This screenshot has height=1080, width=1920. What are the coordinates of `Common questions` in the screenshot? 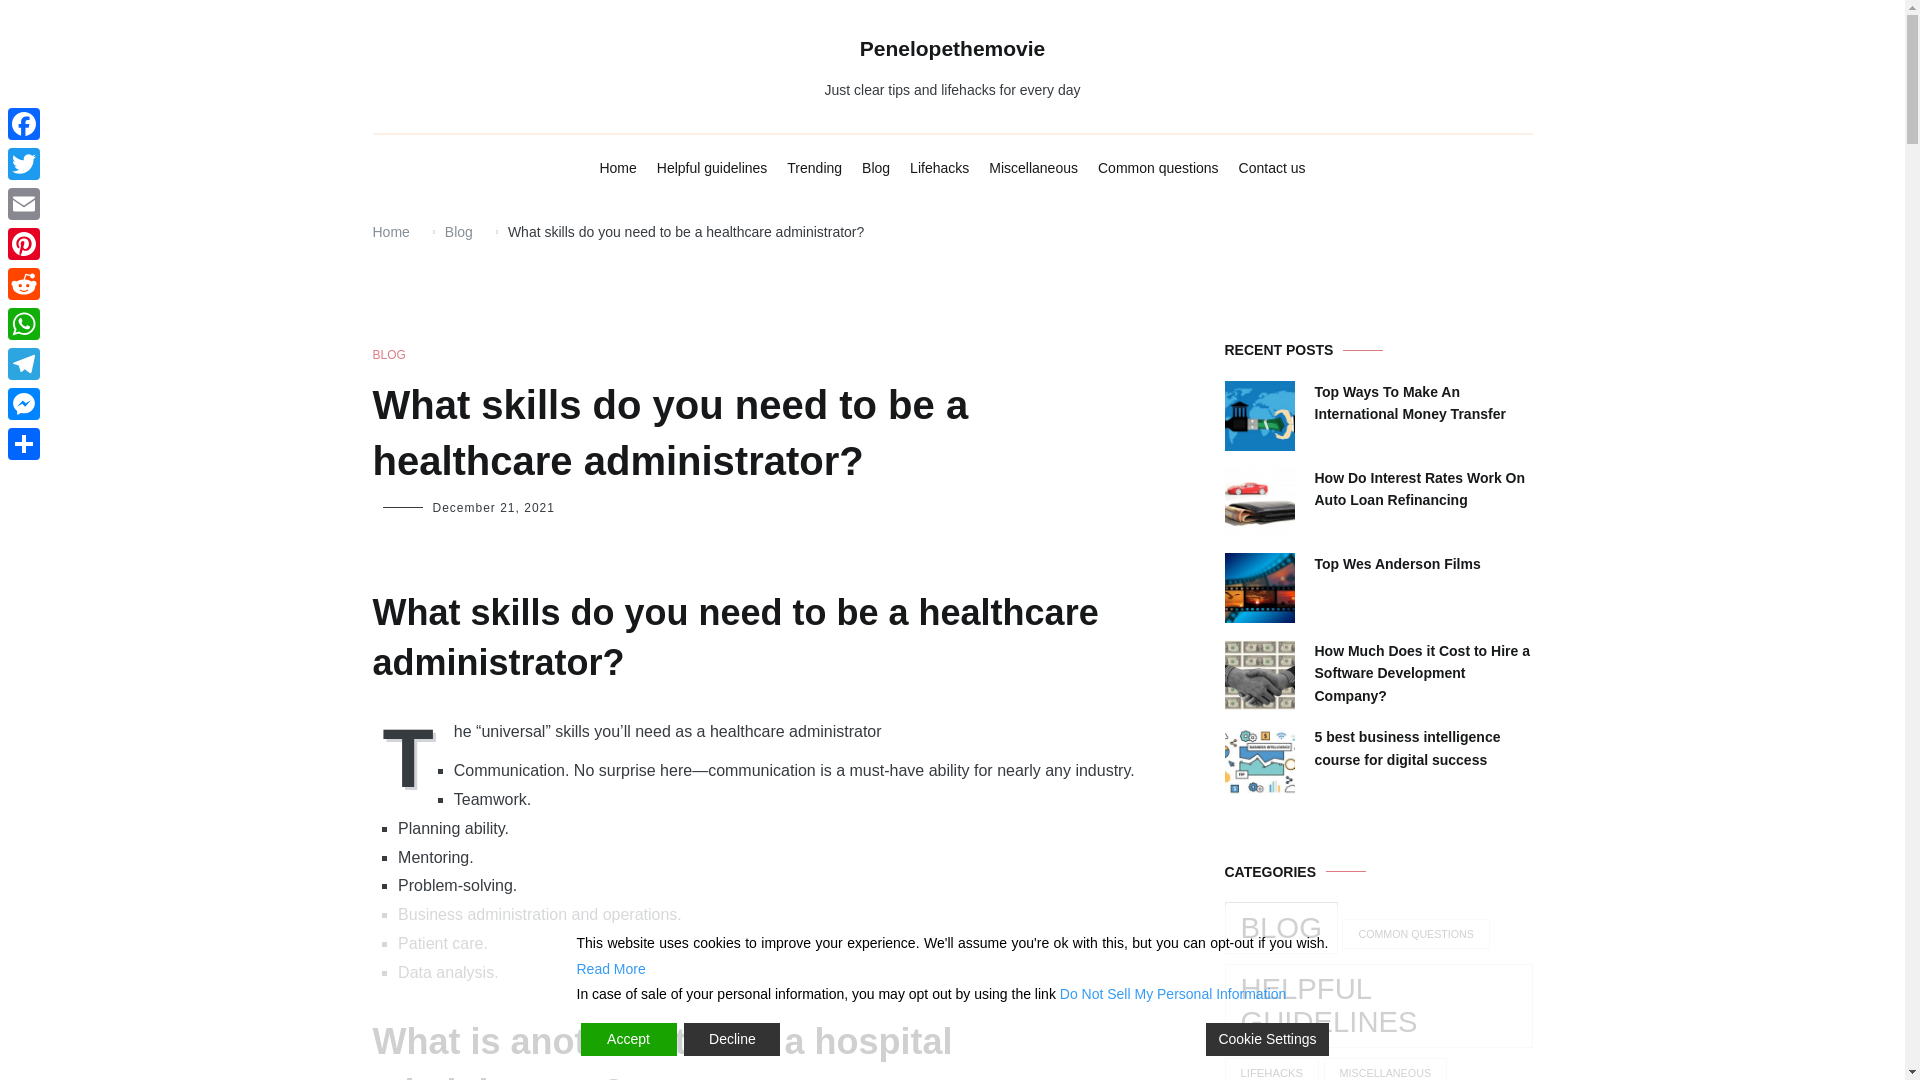 It's located at (1158, 168).